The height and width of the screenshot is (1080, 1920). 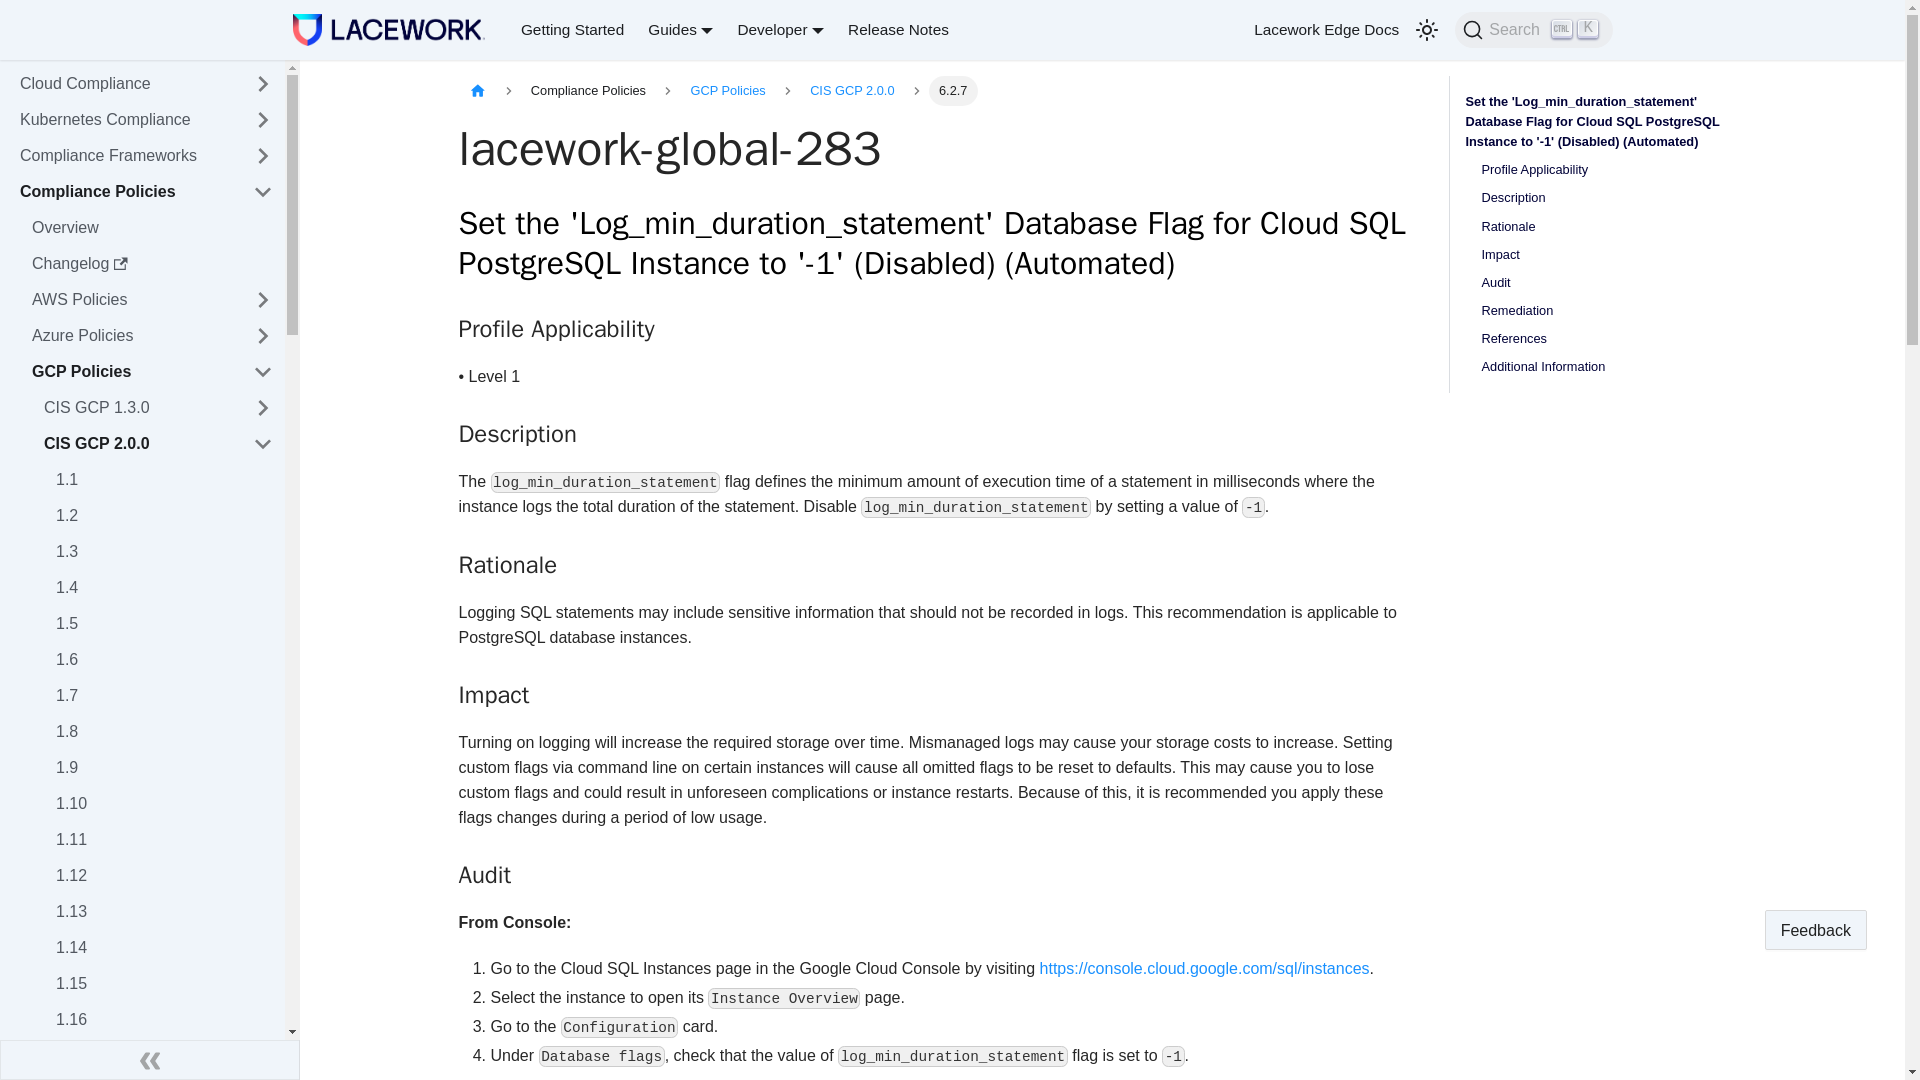 What do you see at coordinates (898, 30) in the screenshot?
I see `AWS Policies` at bounding box center [898, 30].